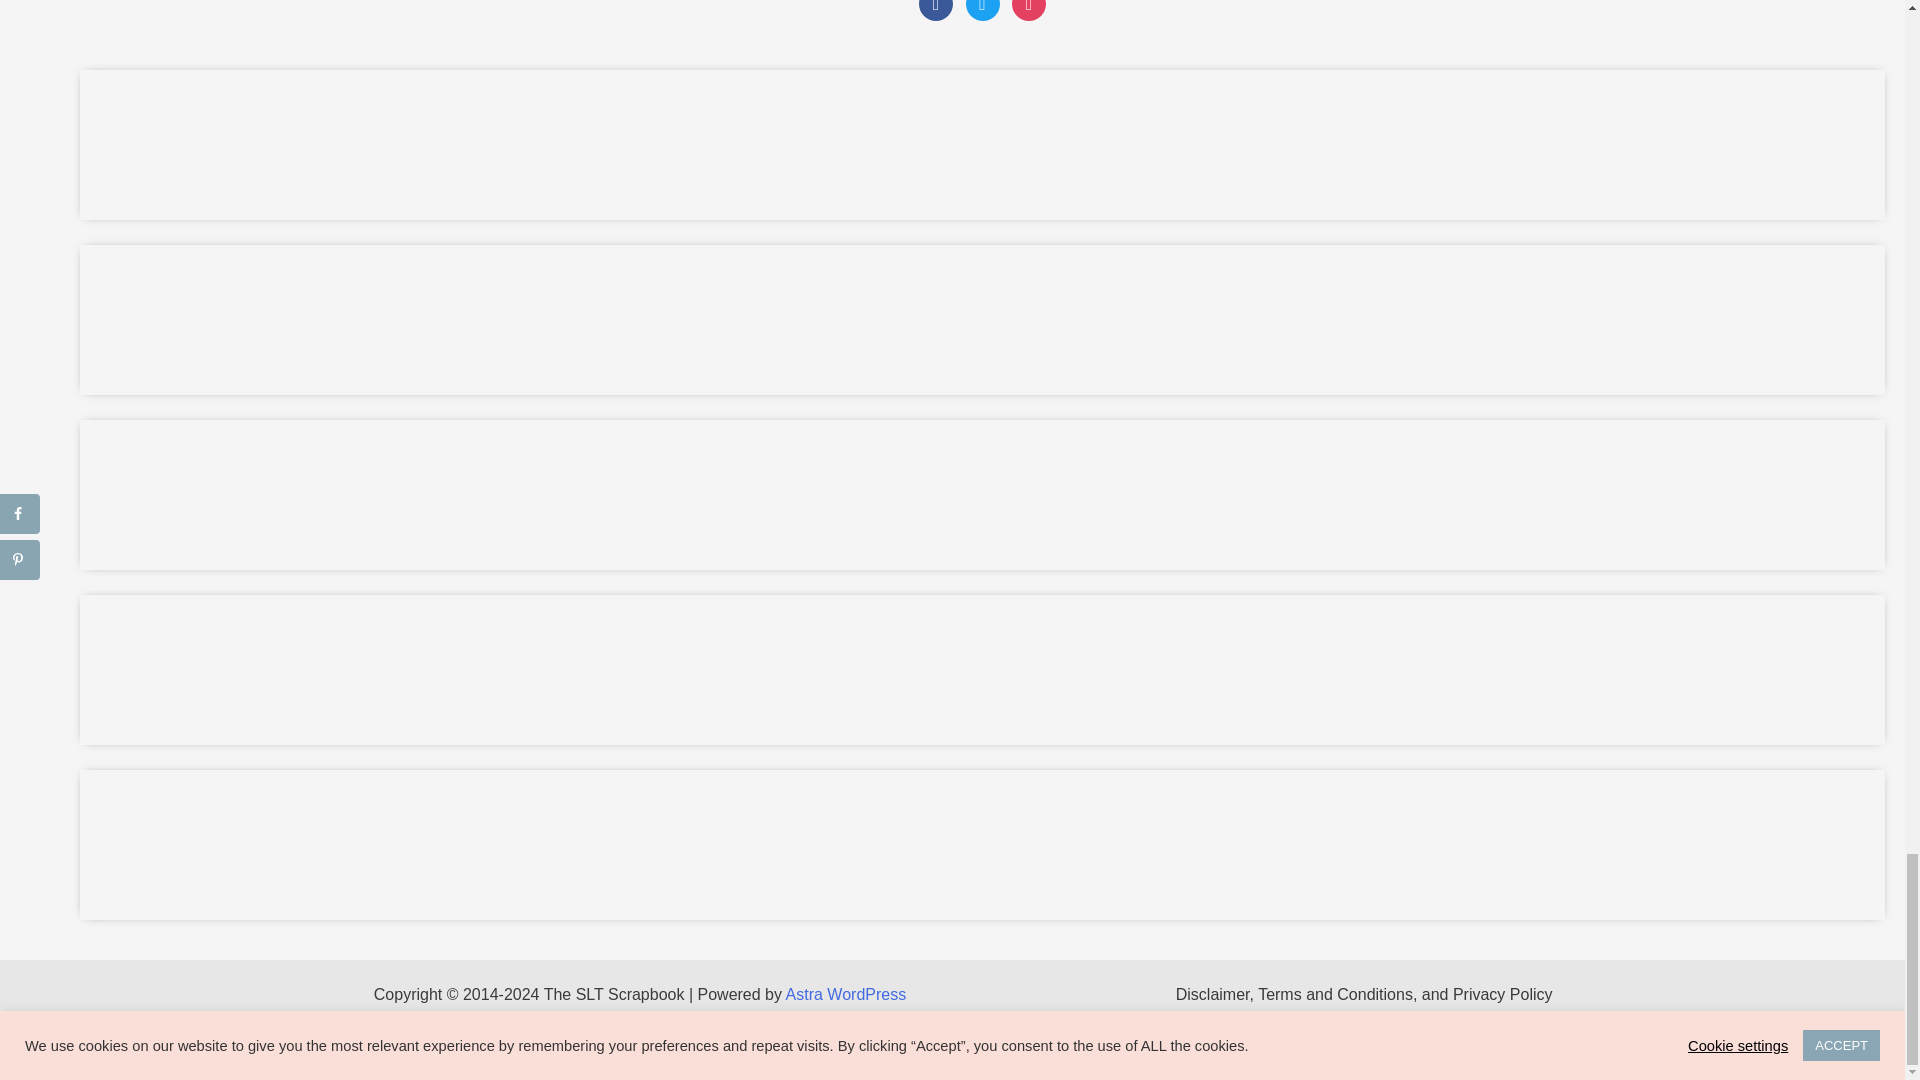 The image size is (1920, 1080). Describe the element at coordinates (936, 6) in the screenshot. I see `Facebook` at that location.